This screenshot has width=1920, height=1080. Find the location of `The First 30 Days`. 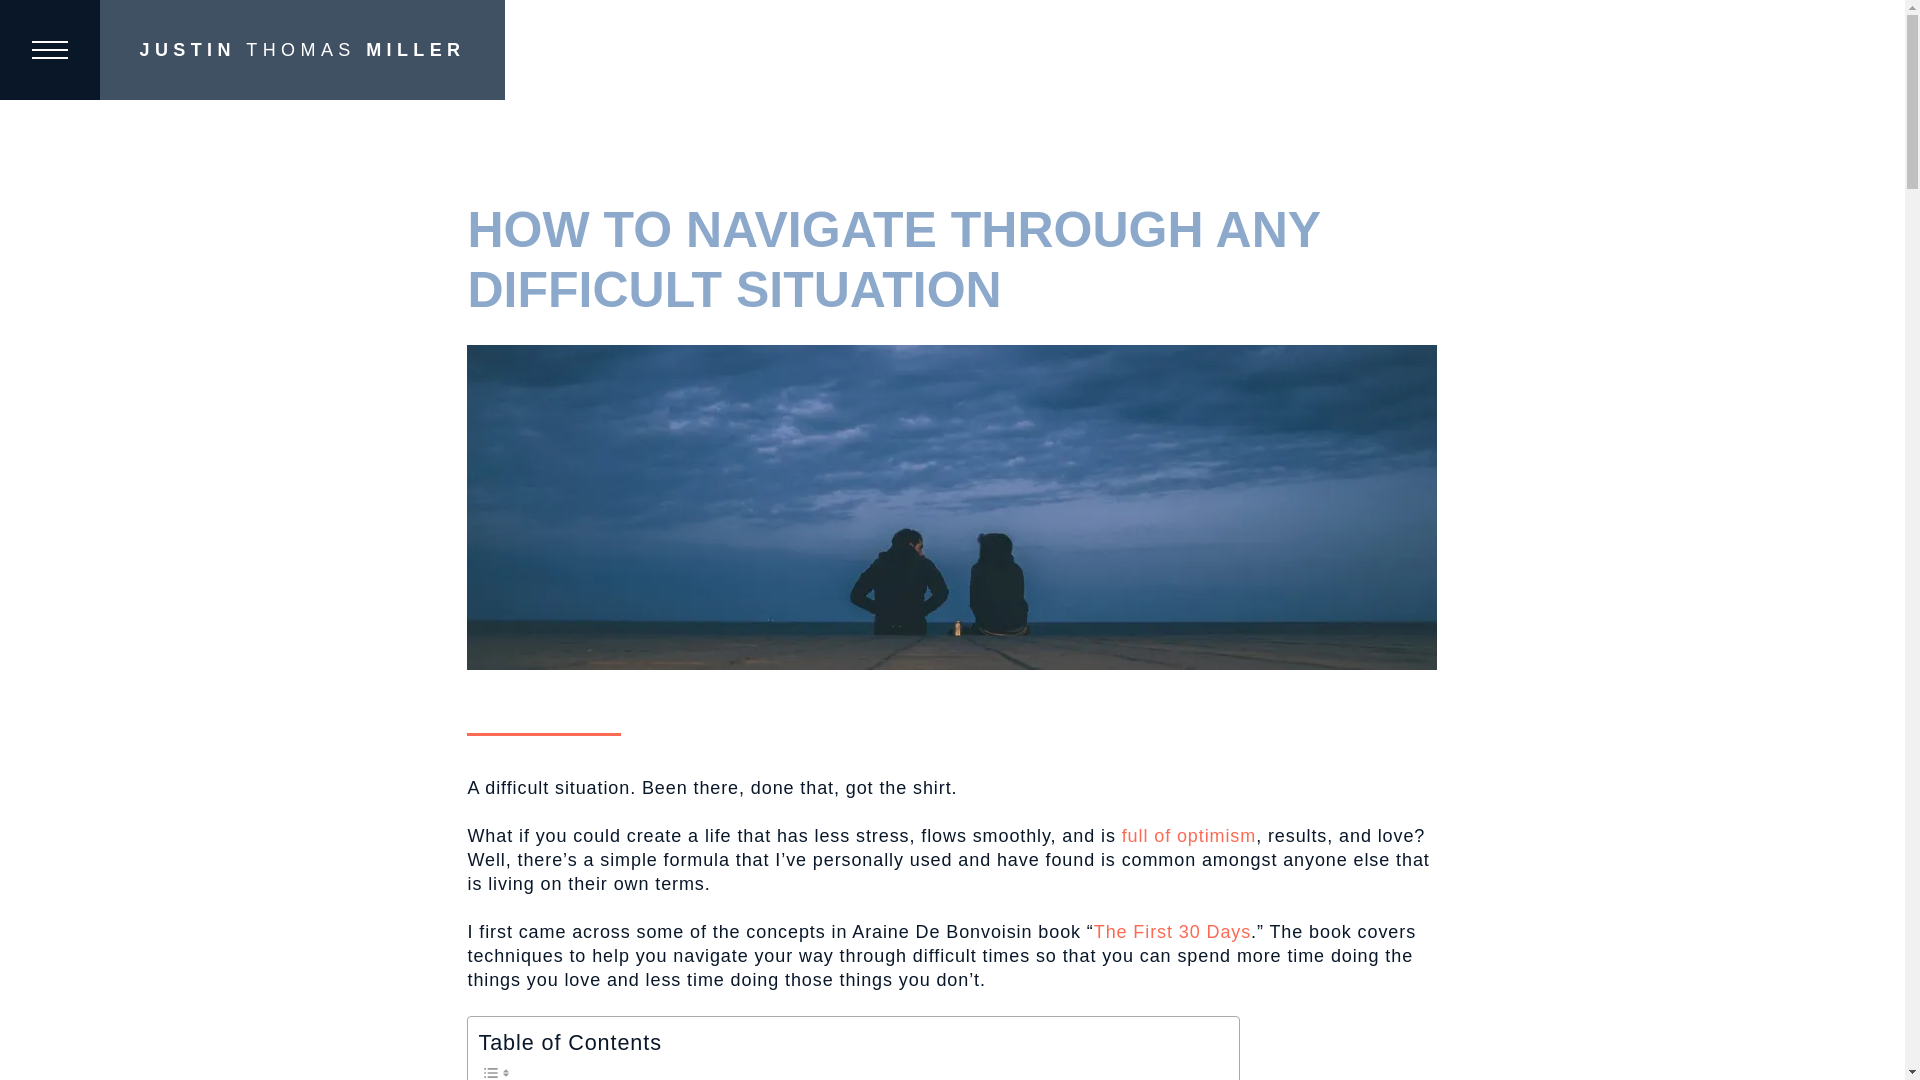

The First 30 Days is located at coordinates (1172, 932).